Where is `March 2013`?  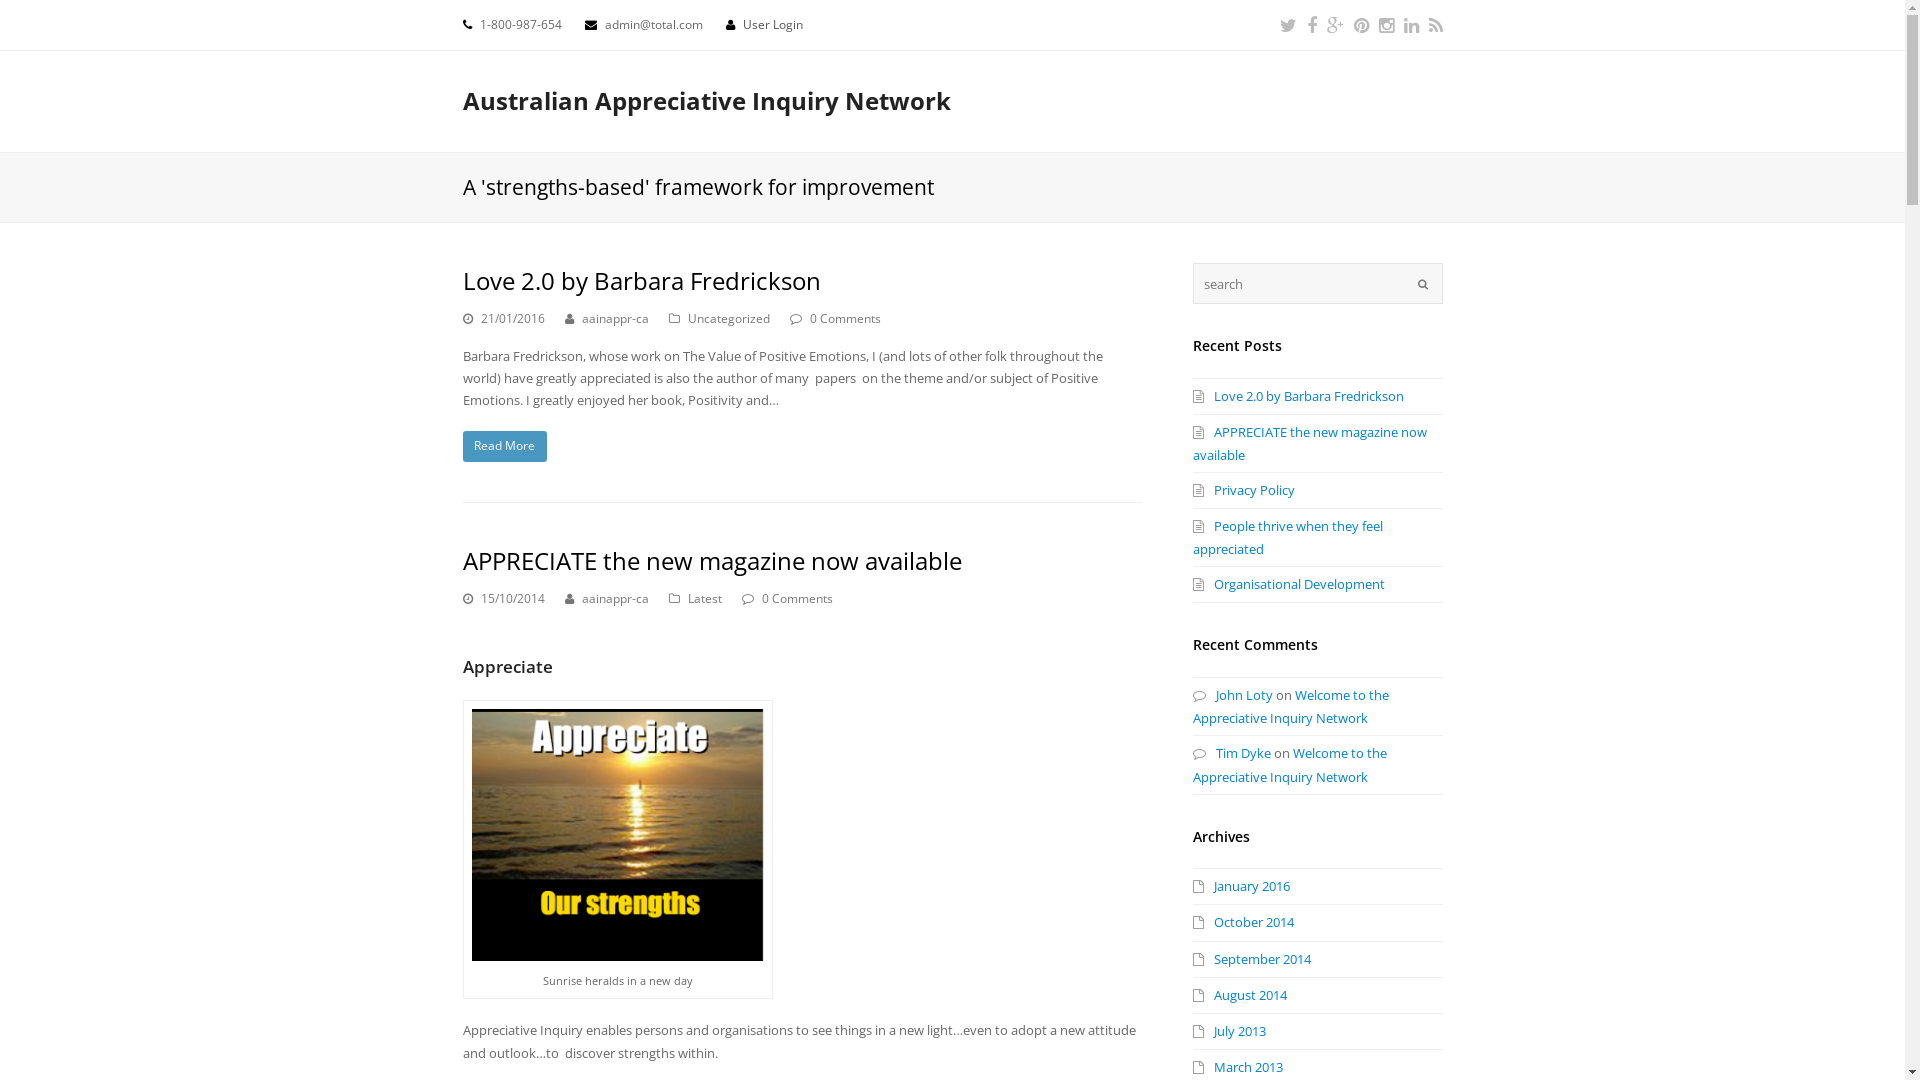 March 2013 is located at coordinates (1237, 1067).